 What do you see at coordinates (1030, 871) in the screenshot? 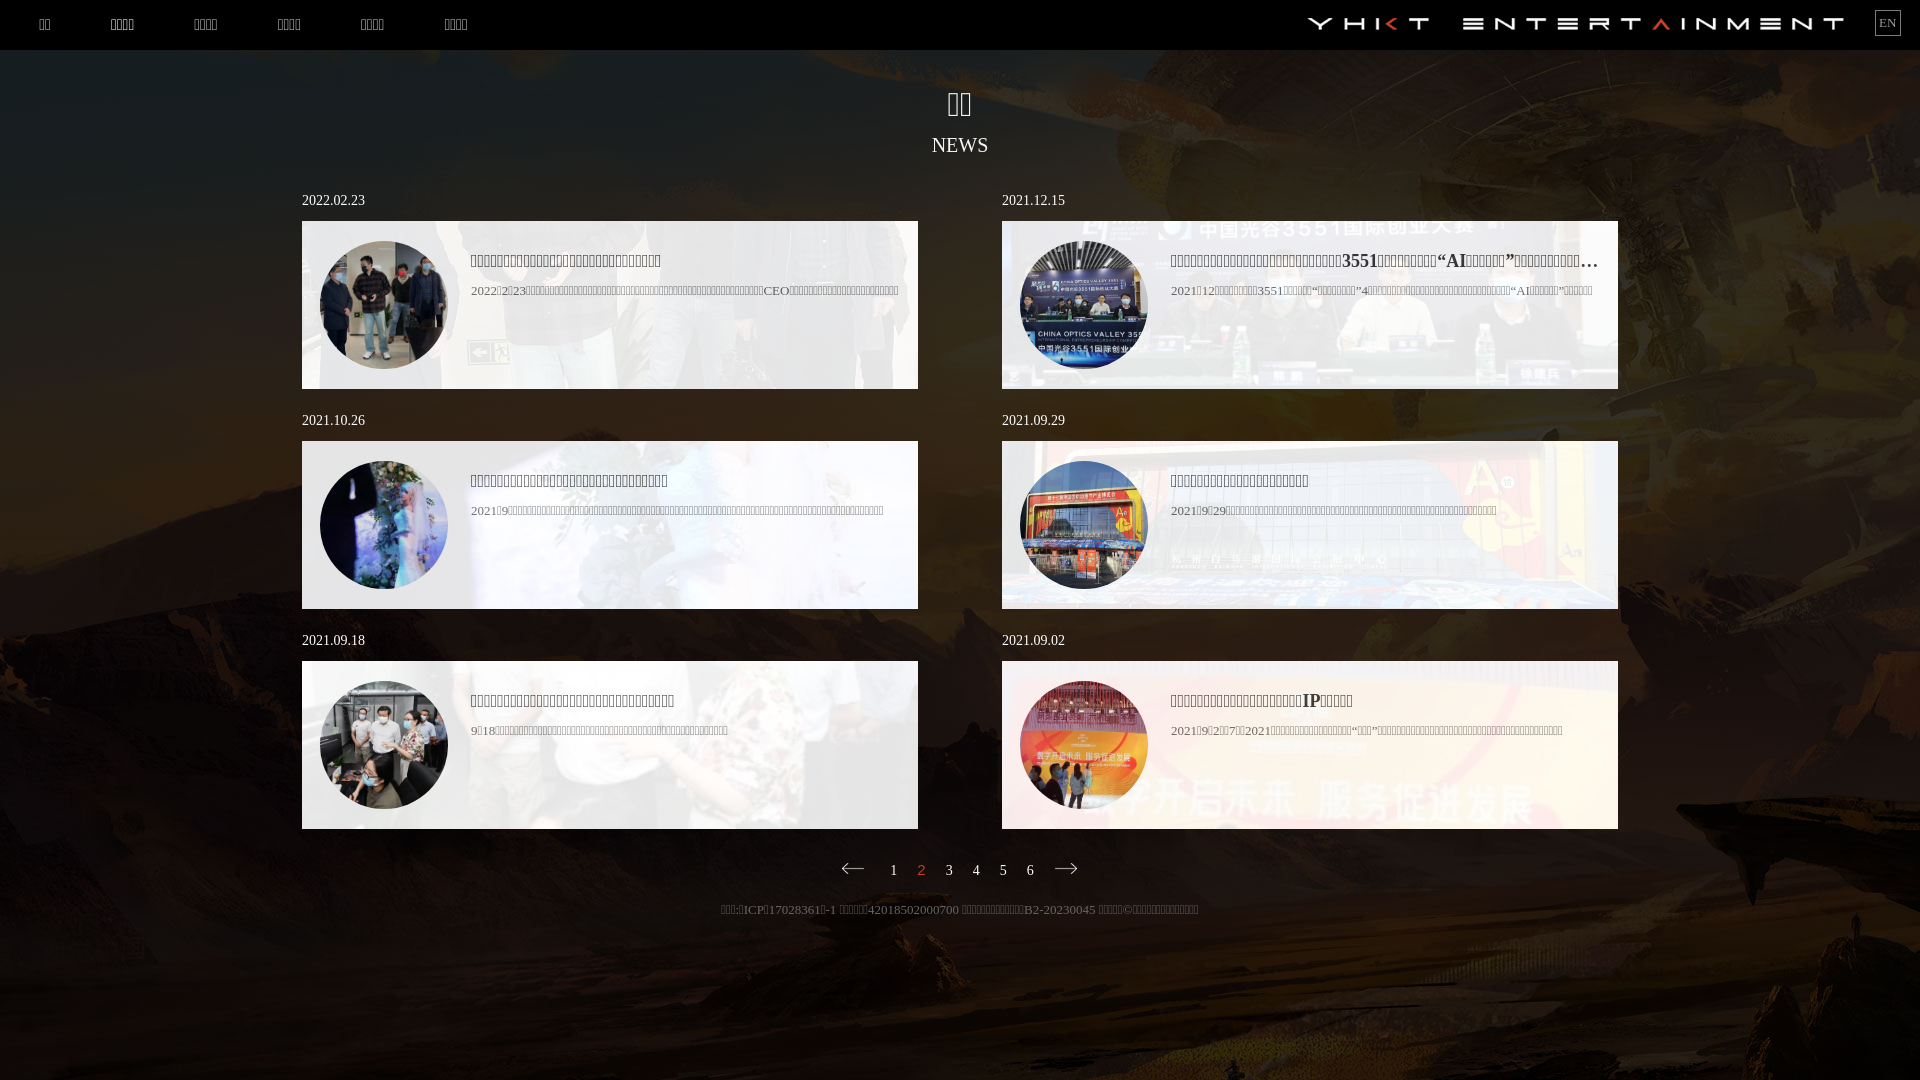
I see `6` at bounding box center [1030, 871].